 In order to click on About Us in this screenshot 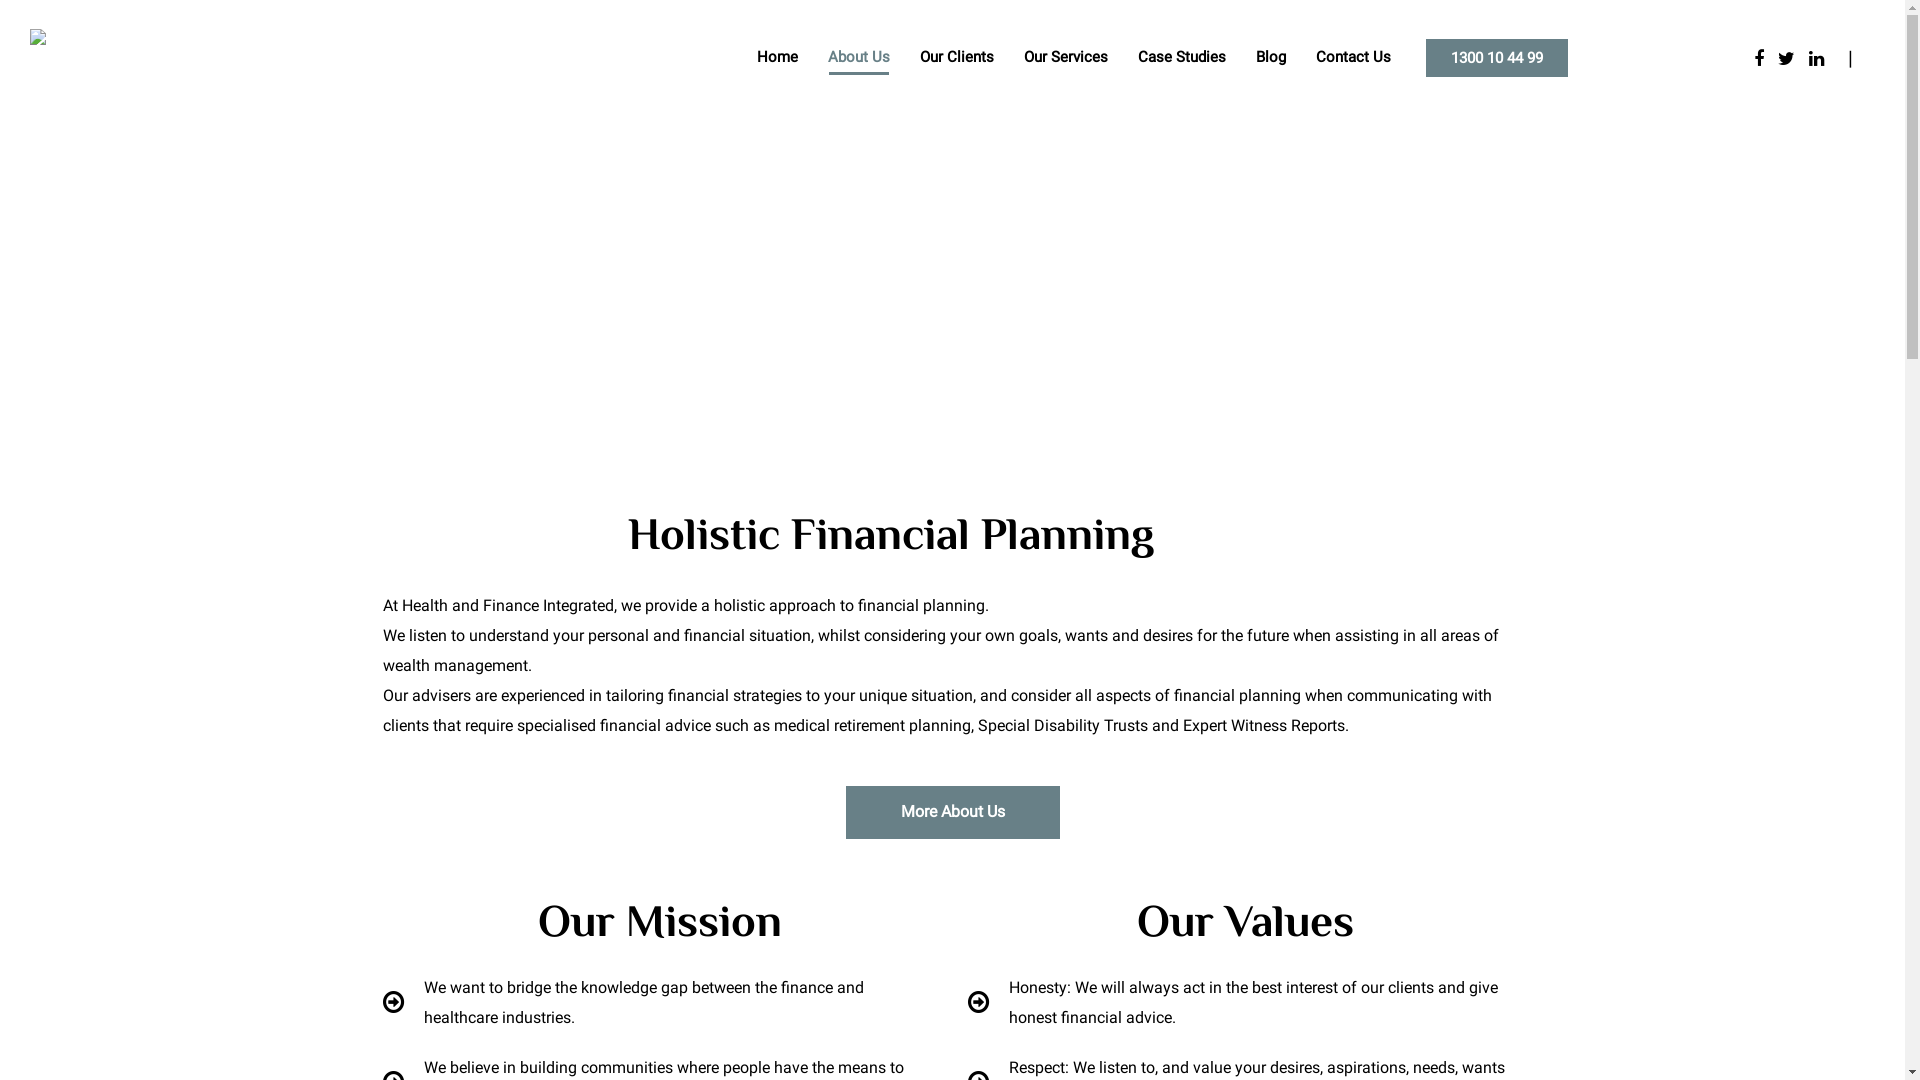, I will do `click(859, 58)`.